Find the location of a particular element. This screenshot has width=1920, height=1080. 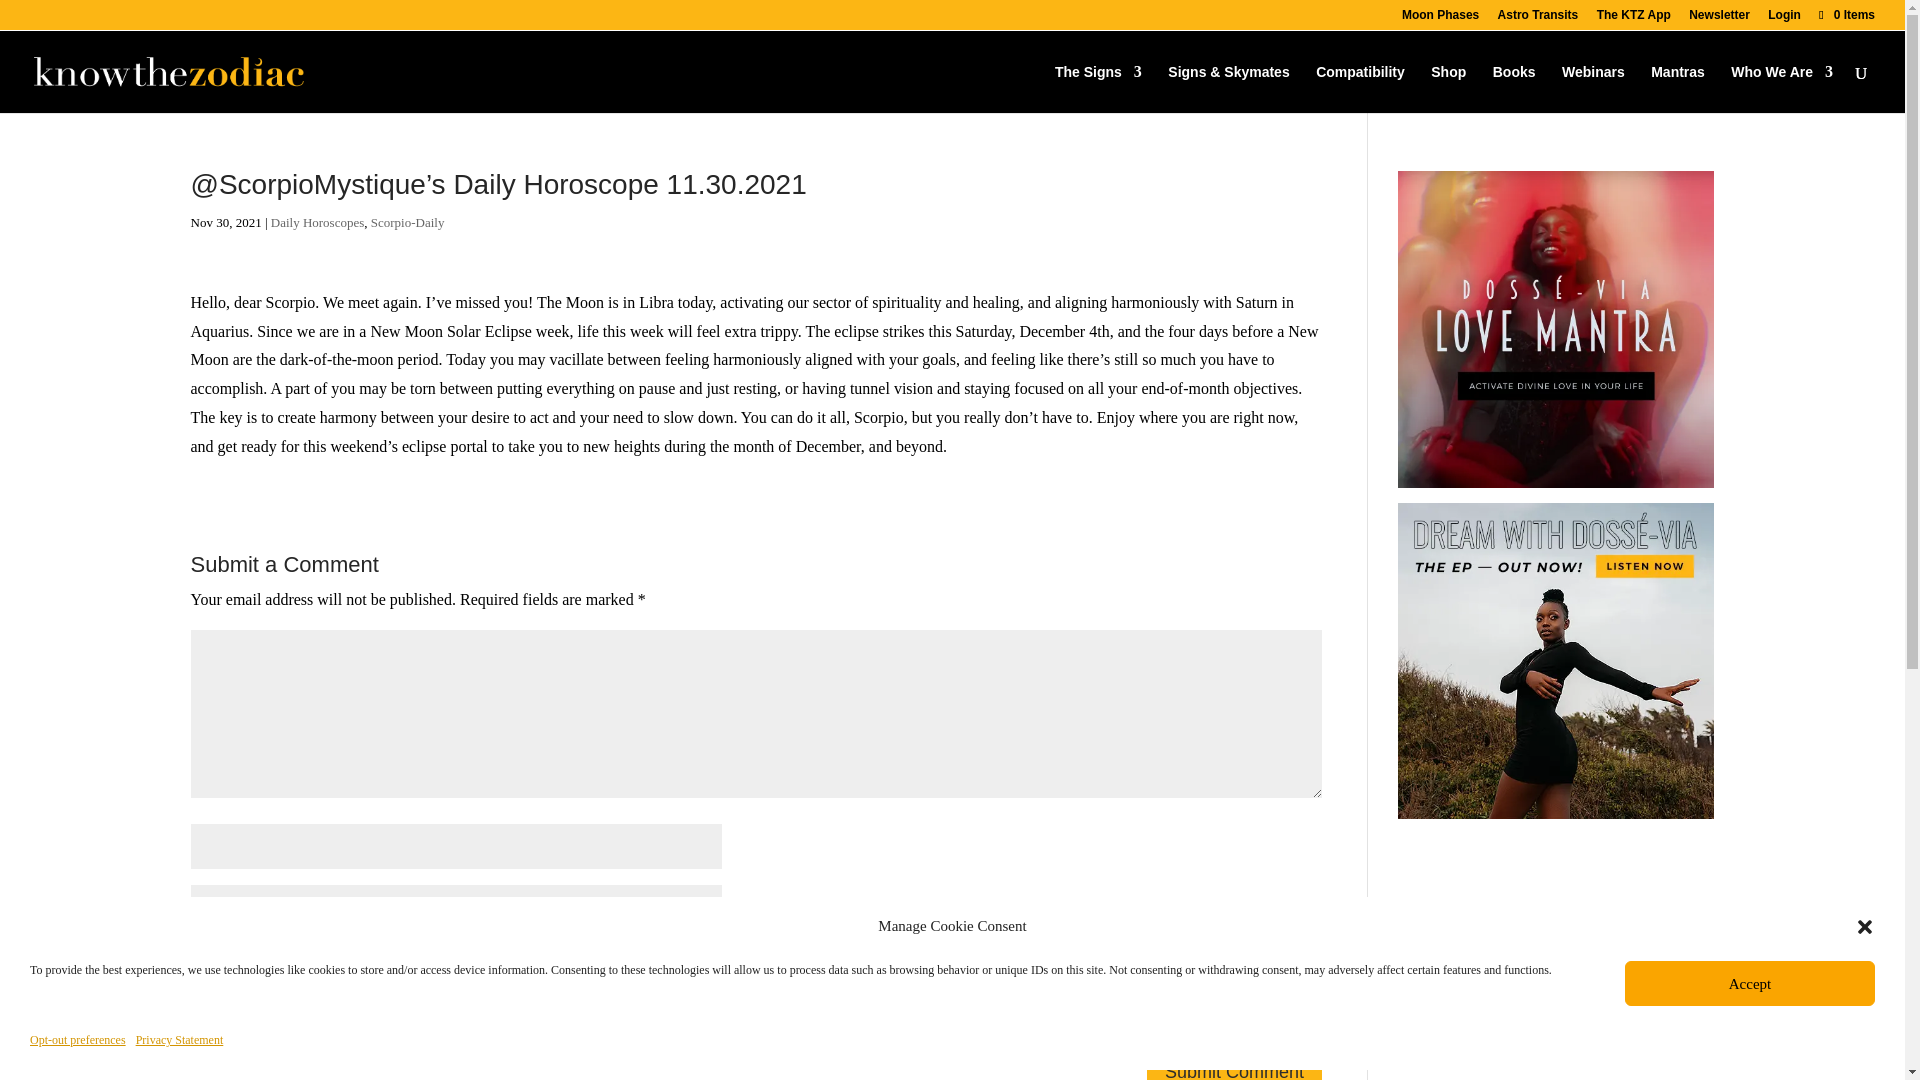

yes is located at coordinates (200, 1020).